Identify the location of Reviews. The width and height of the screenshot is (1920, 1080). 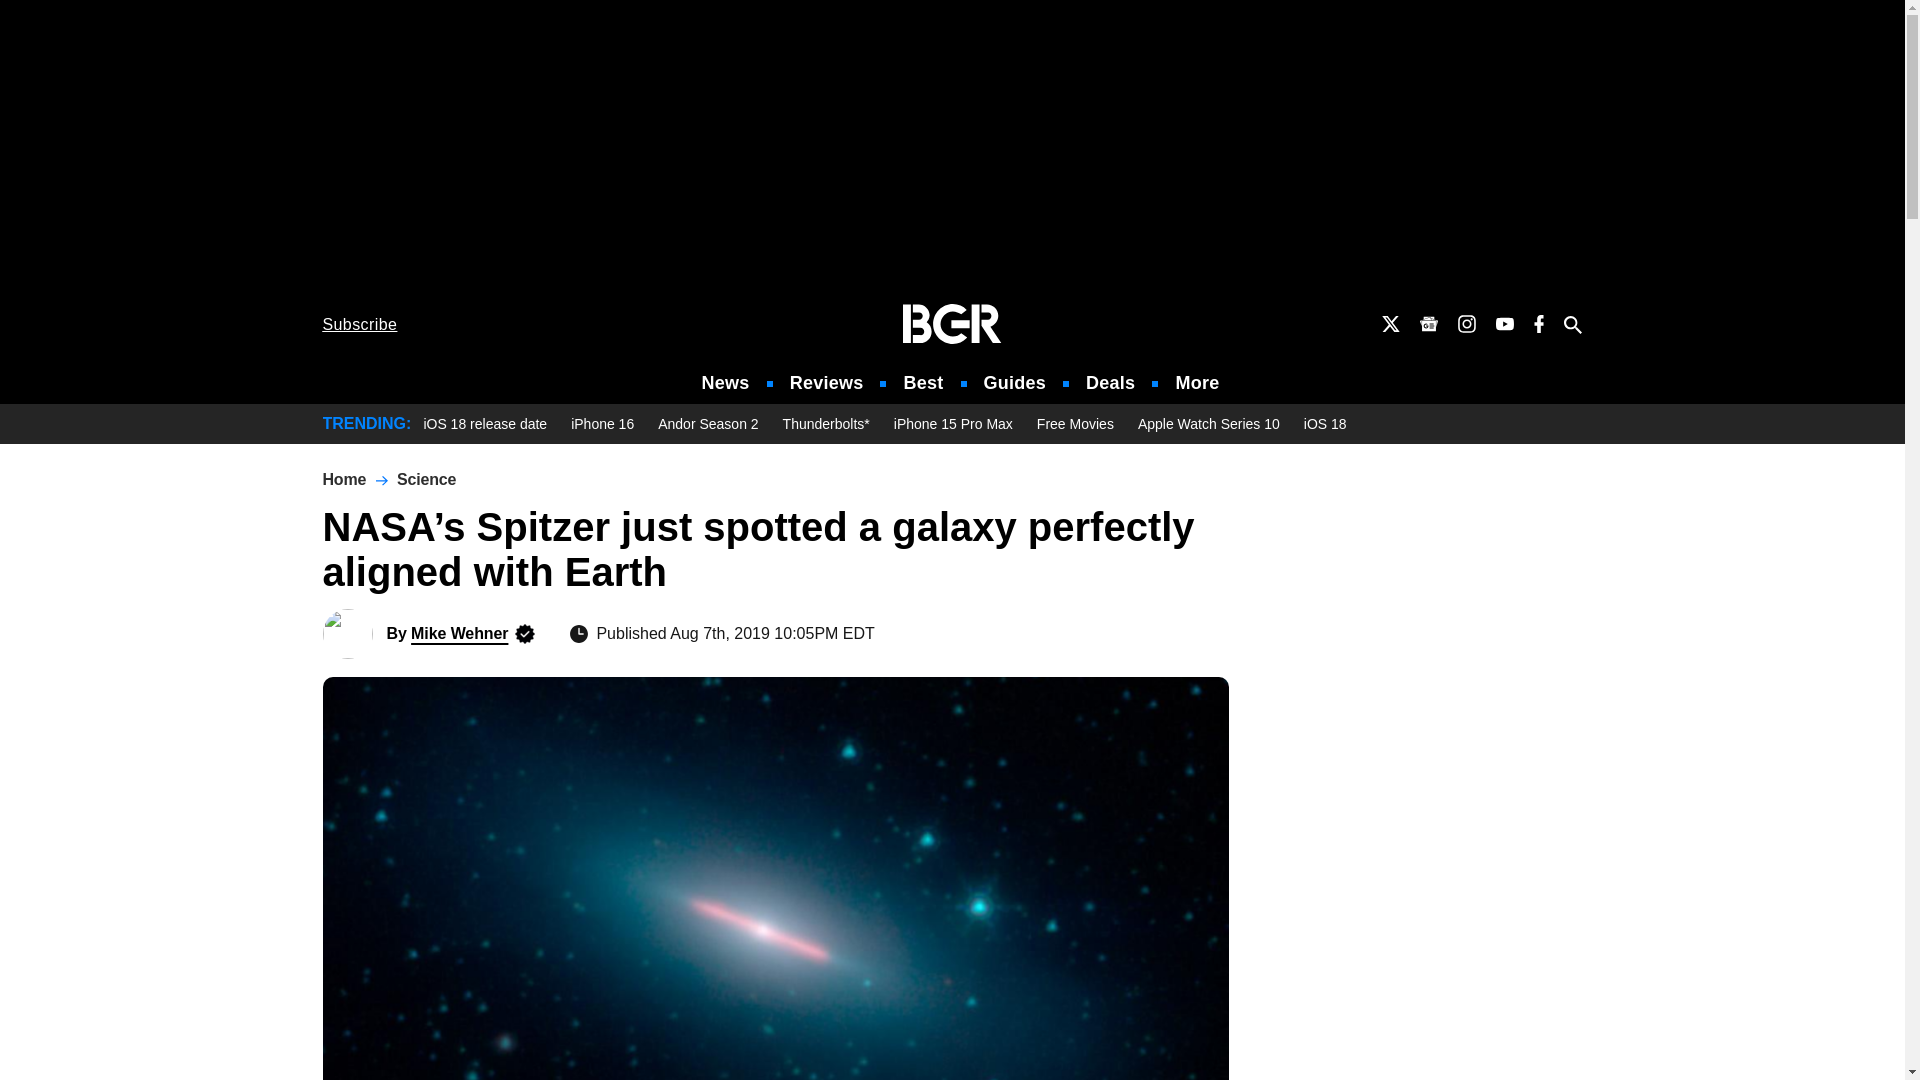
(826, 383).